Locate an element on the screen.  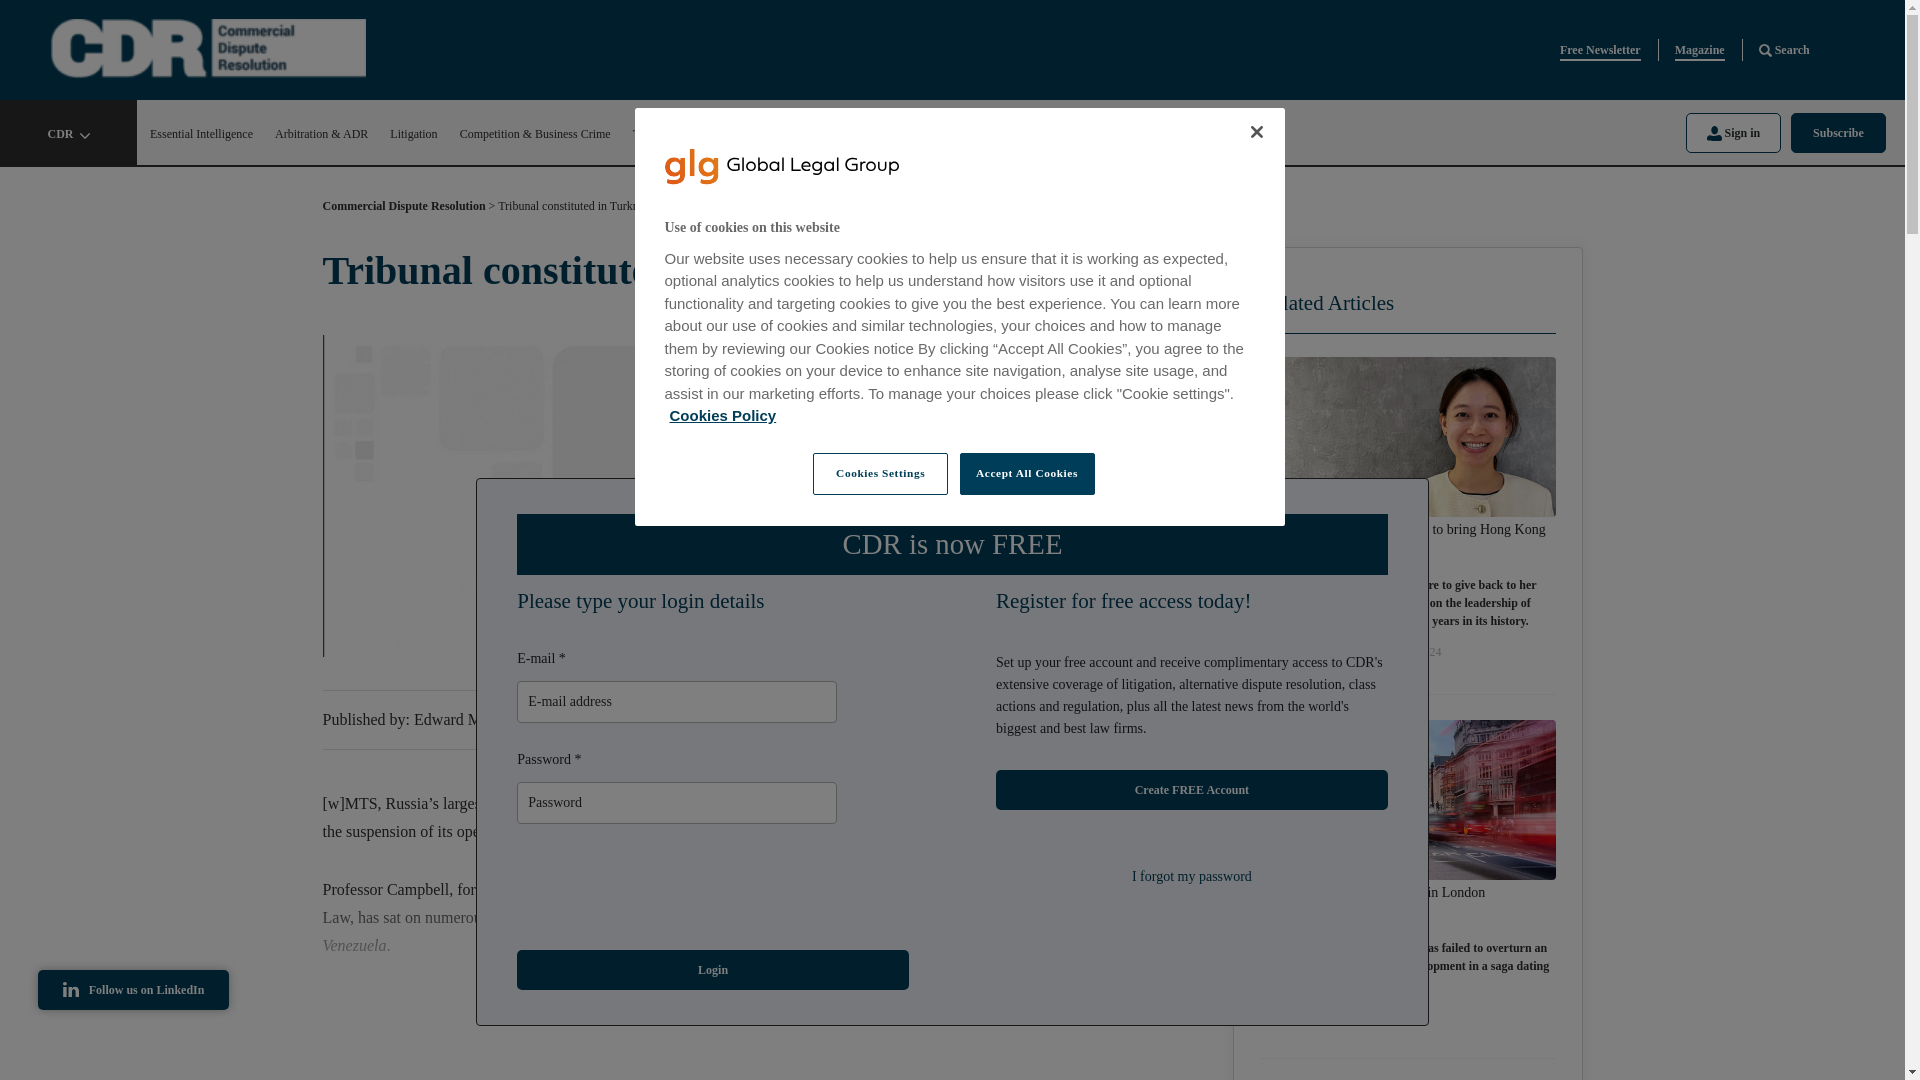
Sign in is located at coordinates (1733, 132).